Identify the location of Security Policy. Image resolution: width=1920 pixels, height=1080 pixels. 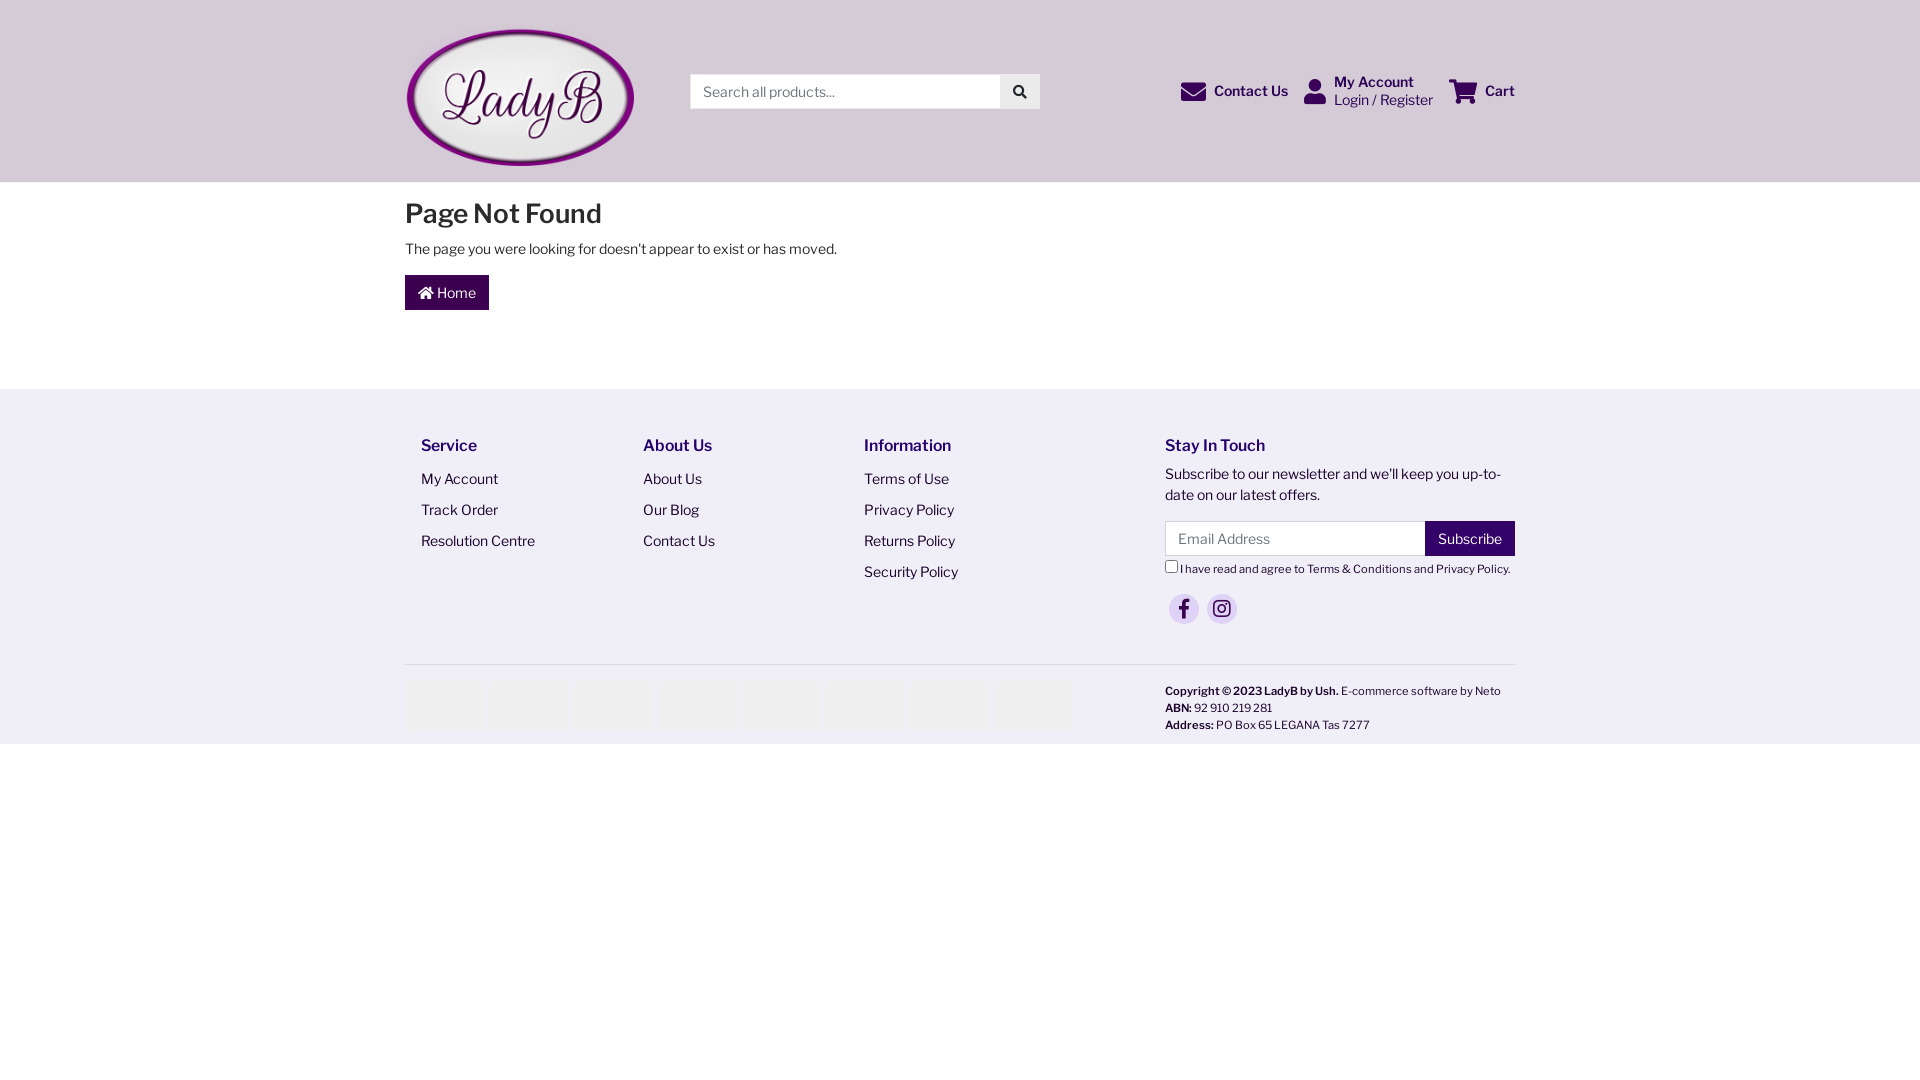
(944, 572).